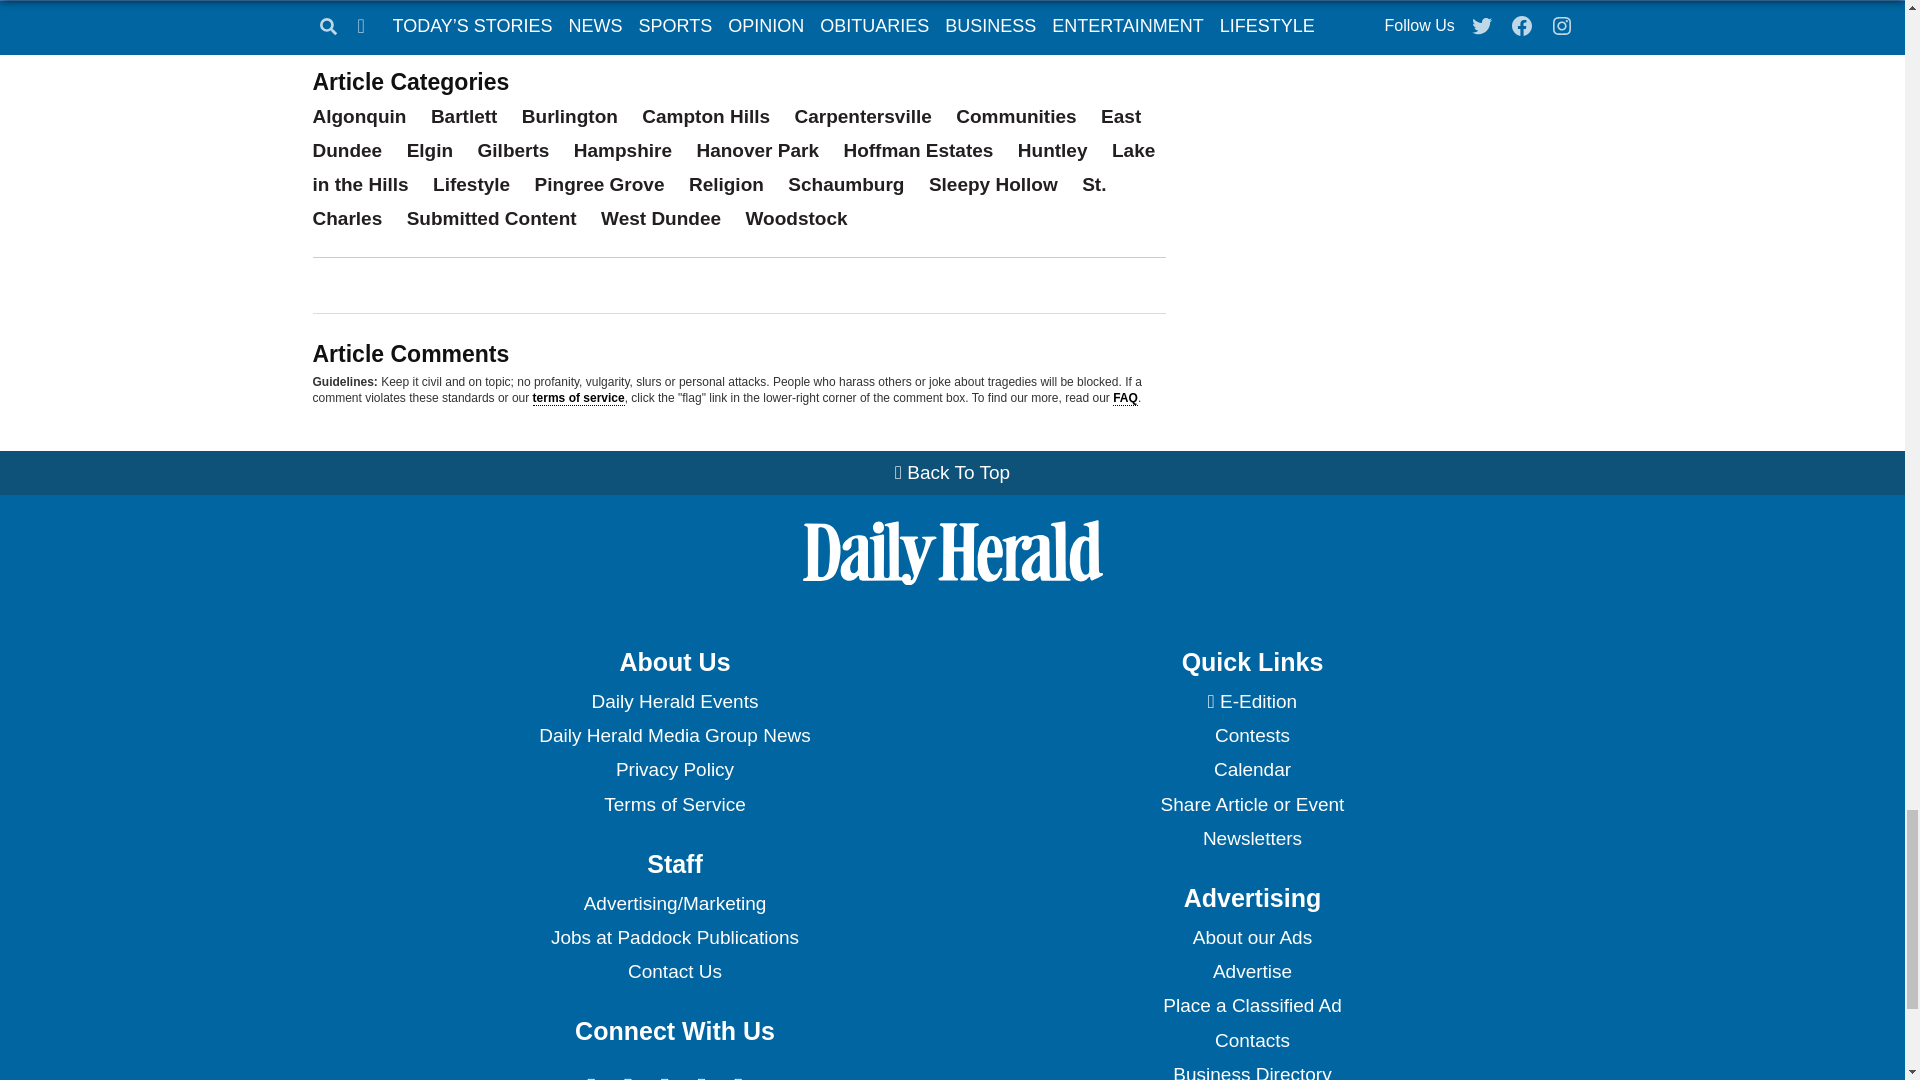 The height and width of the screenshot is (1080, 1920). What do you see at coordinates (674, 702) in the screenshot?
I see `Daily Herald Events` at bounding box center [674, 702].